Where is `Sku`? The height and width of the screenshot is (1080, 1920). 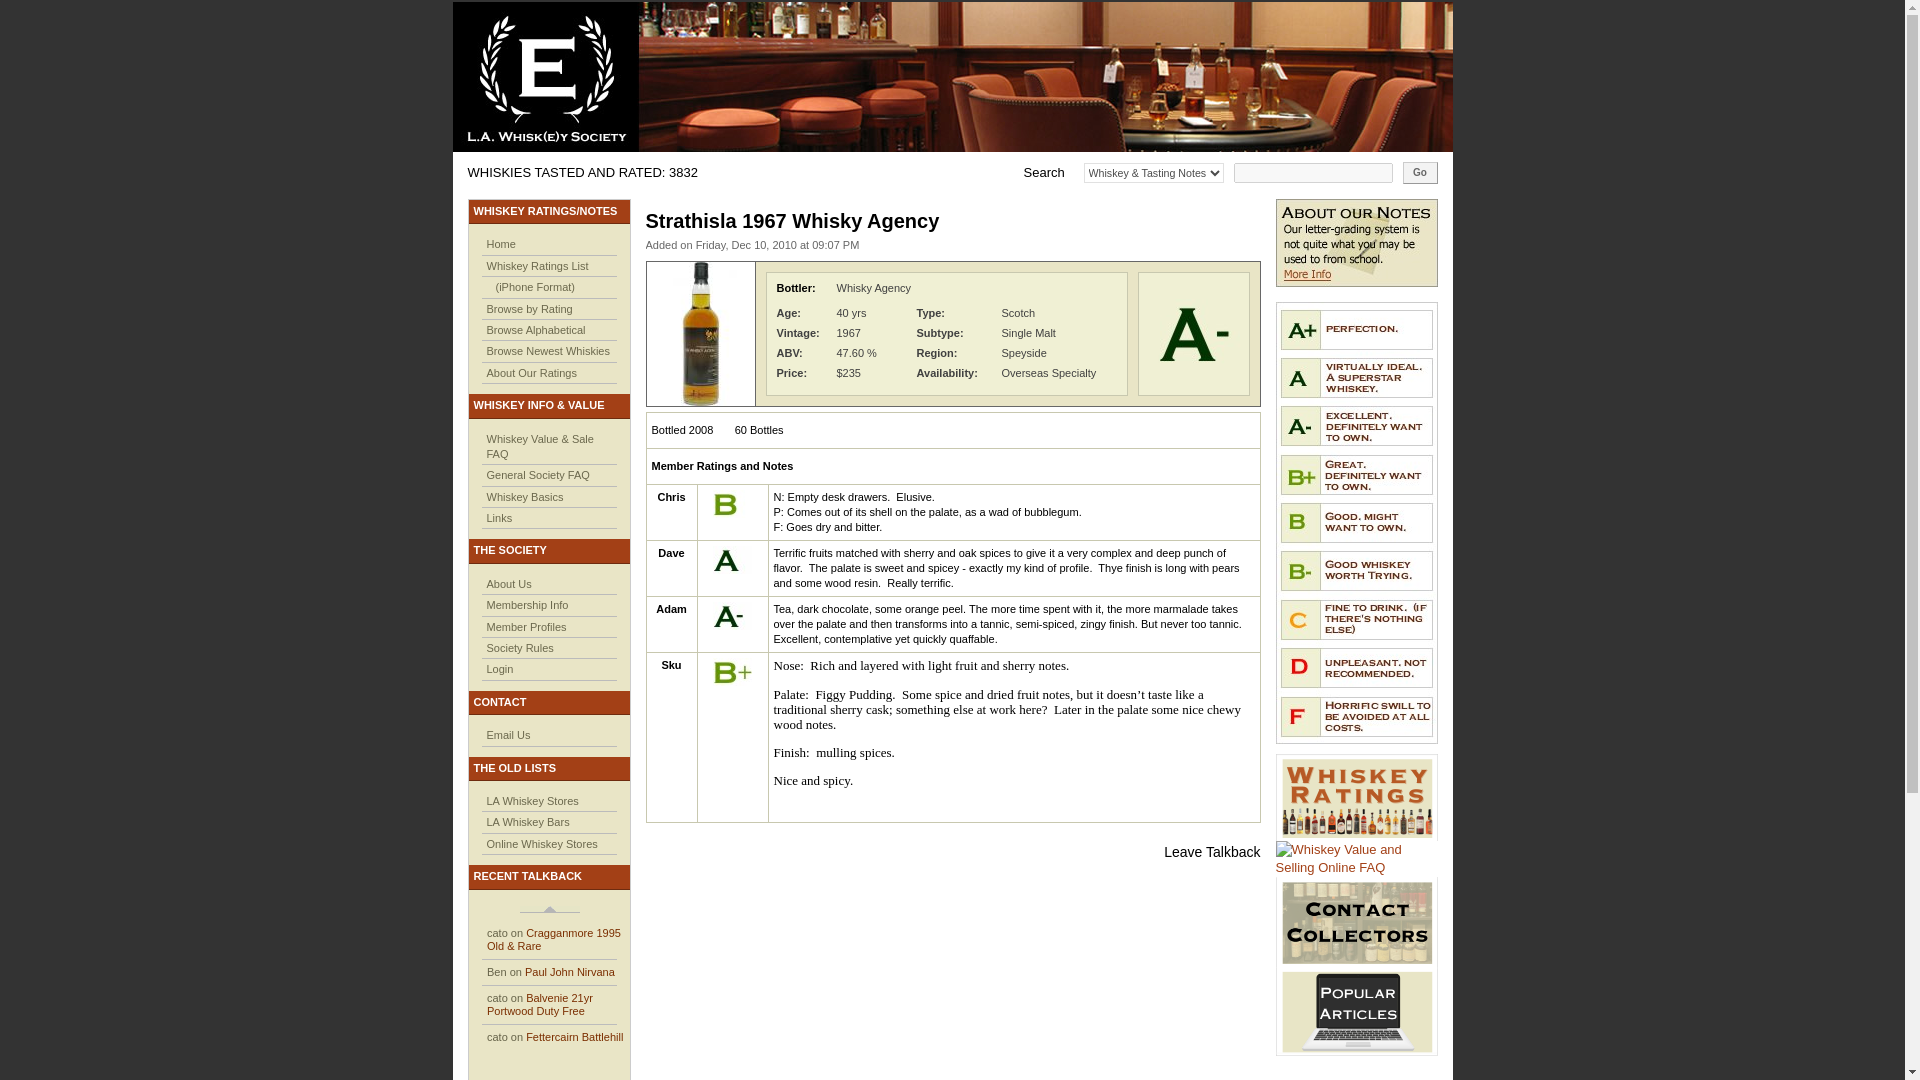 Sku is located at coordinates (670, 664).